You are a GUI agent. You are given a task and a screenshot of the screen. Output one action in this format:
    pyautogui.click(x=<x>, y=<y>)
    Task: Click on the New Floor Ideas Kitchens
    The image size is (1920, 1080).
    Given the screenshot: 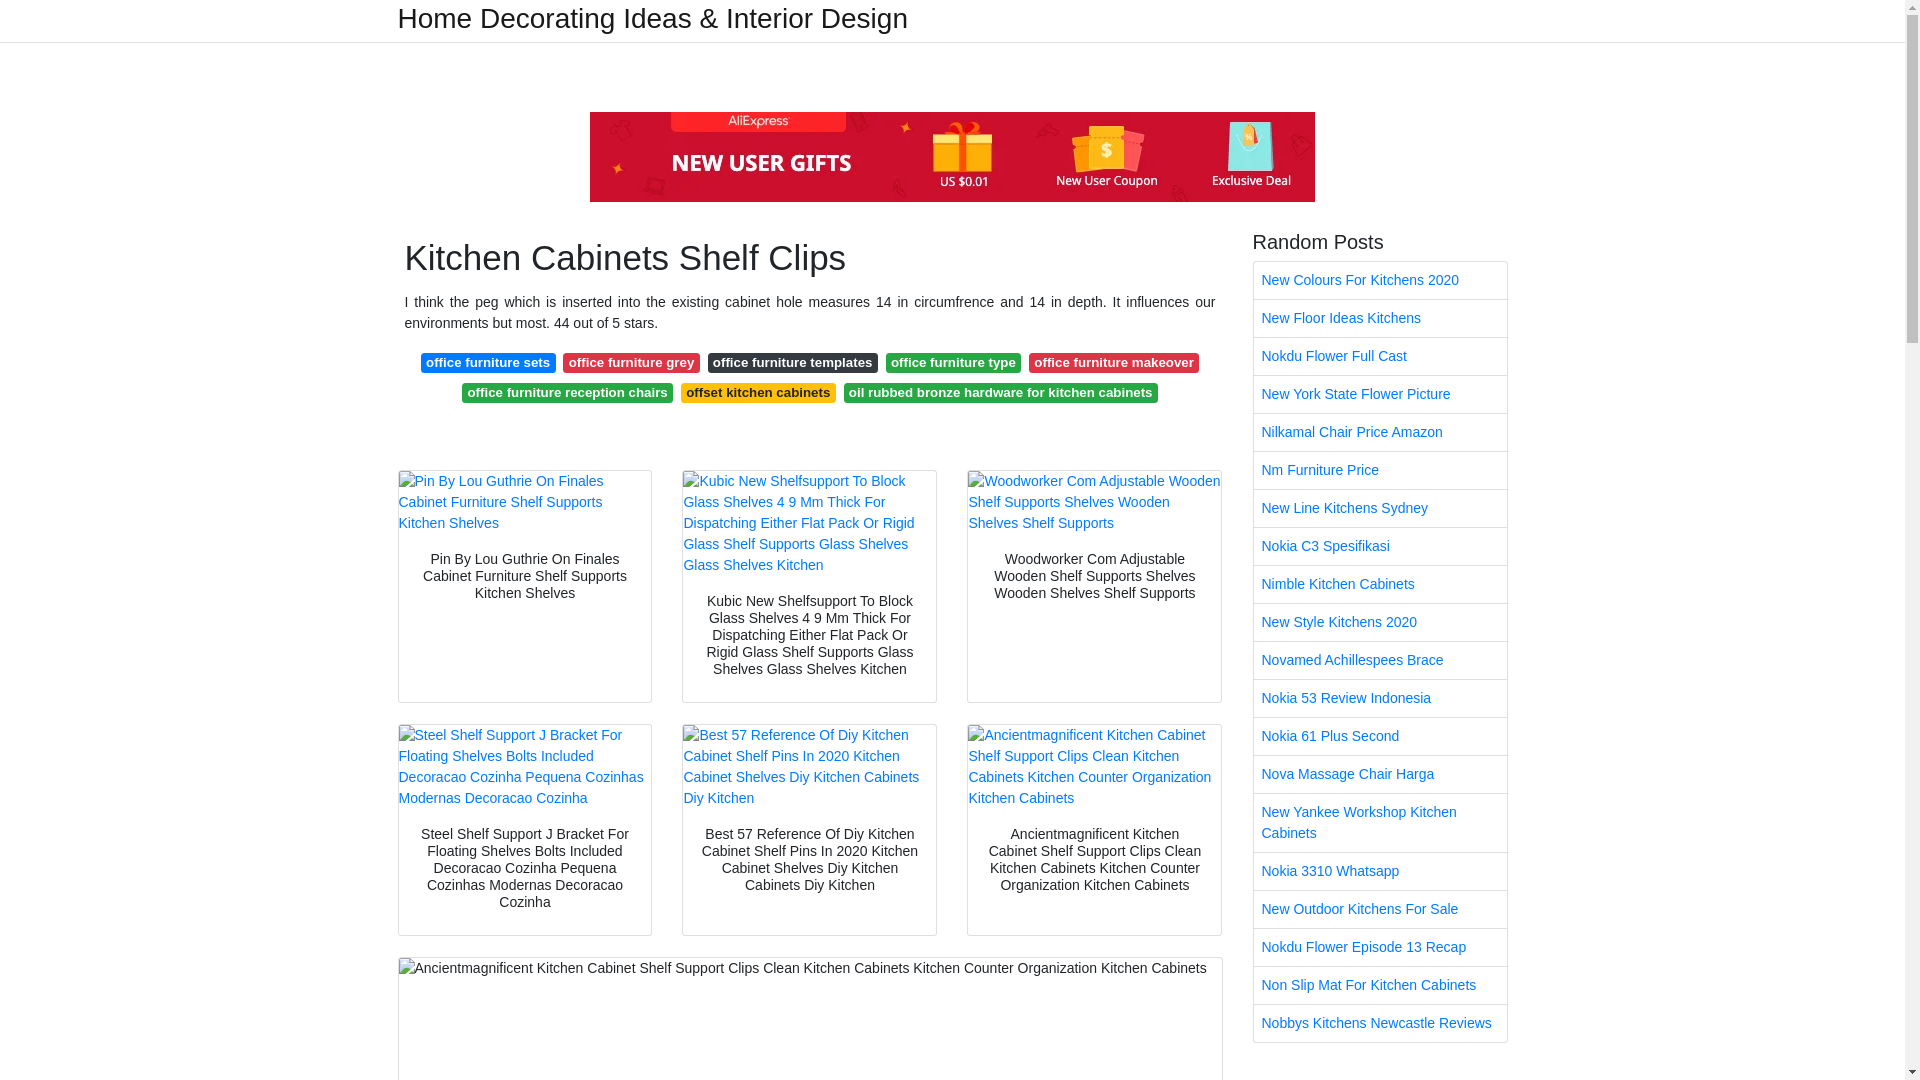 What is the action you would take?
    pyautogui.click(x=1380, y=318)
    